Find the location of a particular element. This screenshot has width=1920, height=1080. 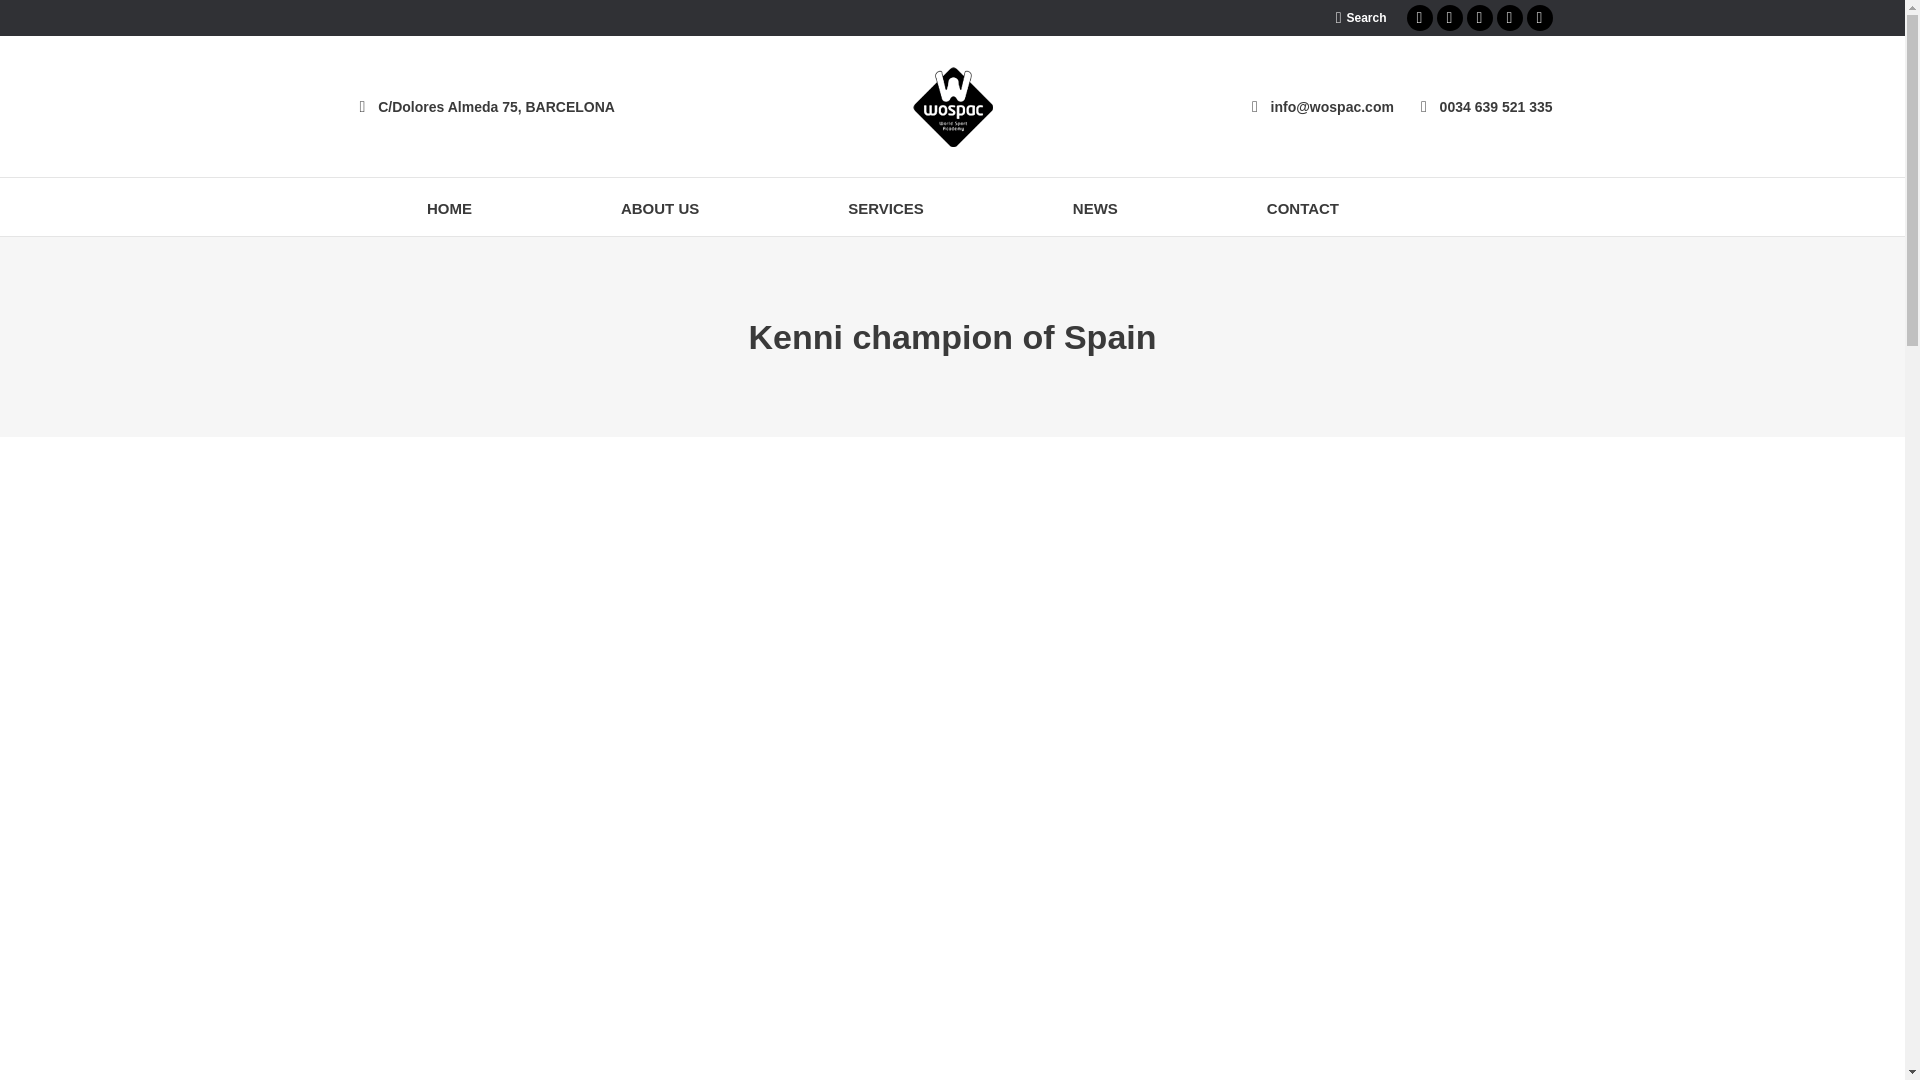

Instagram page opens in new window is located at coordinates (1478, 18).